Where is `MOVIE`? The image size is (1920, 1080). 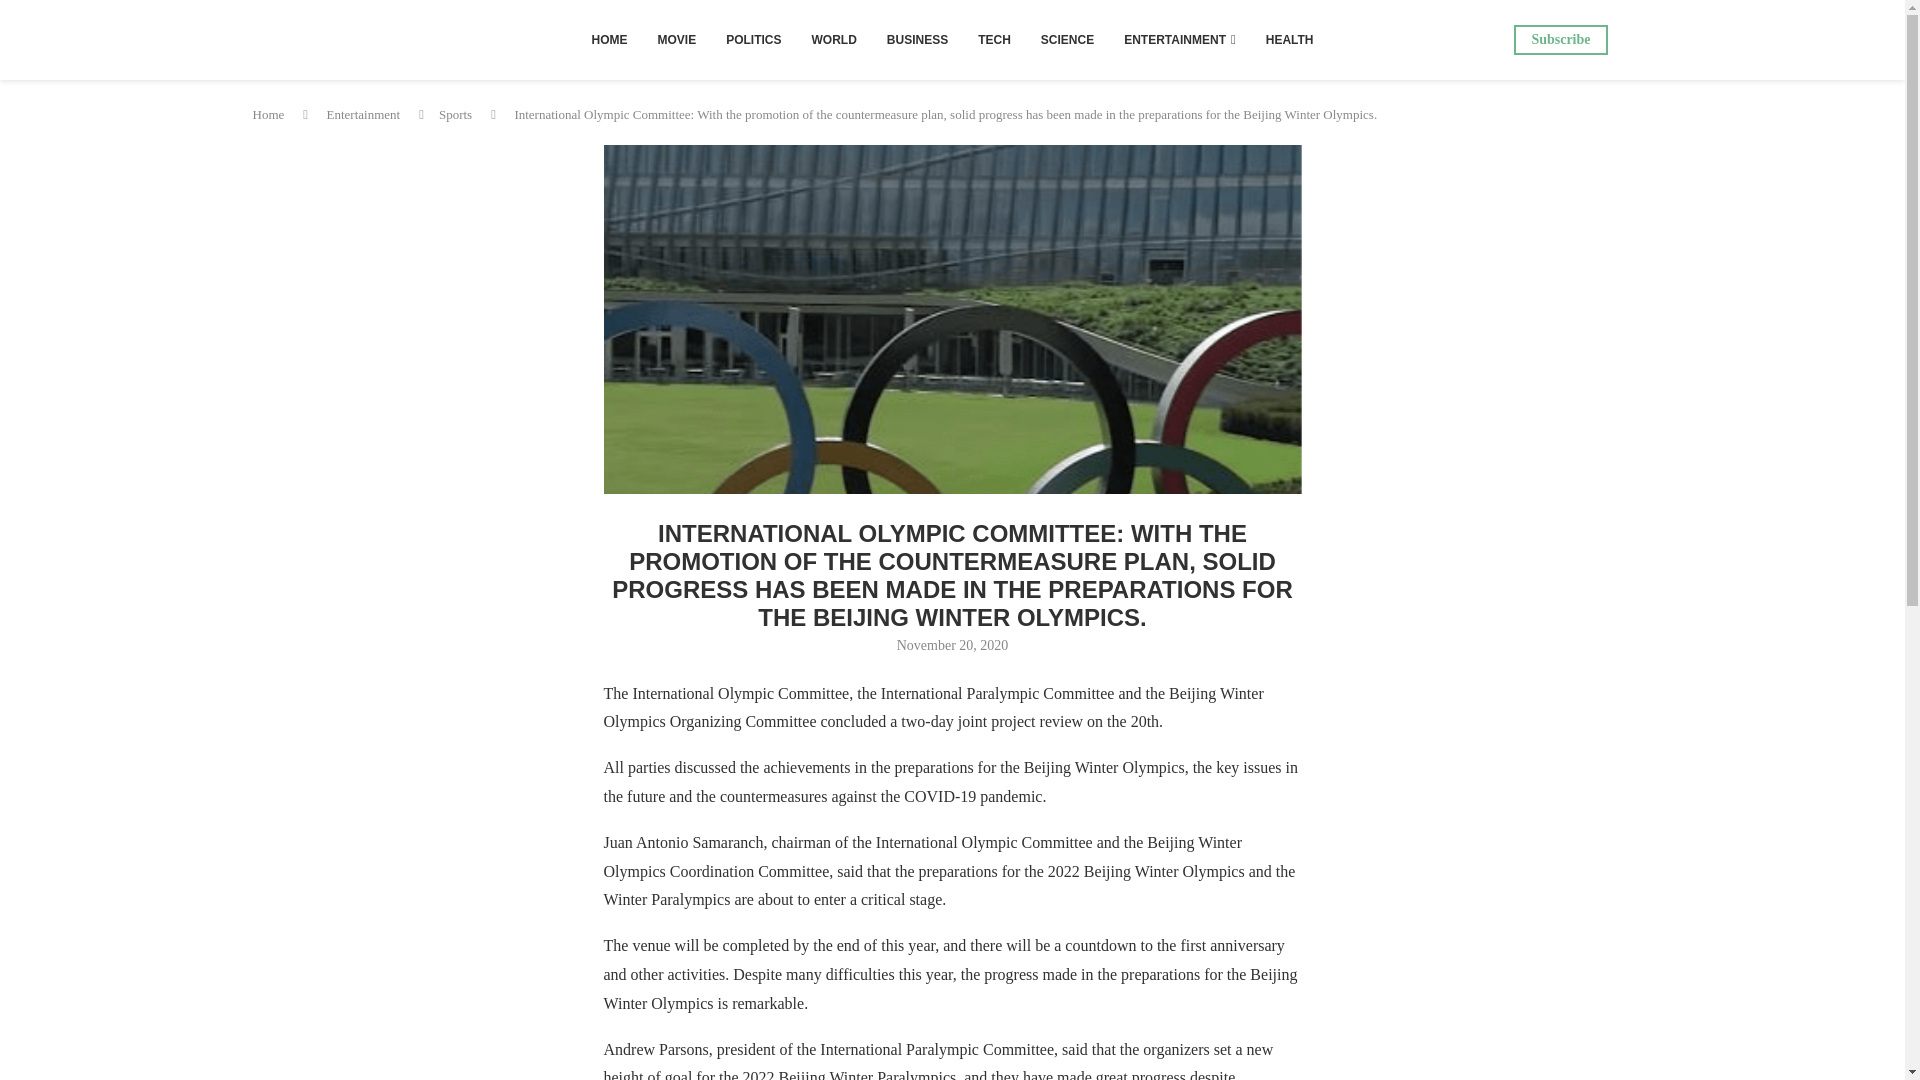
MOVIE is located at coordinates (676, 40).